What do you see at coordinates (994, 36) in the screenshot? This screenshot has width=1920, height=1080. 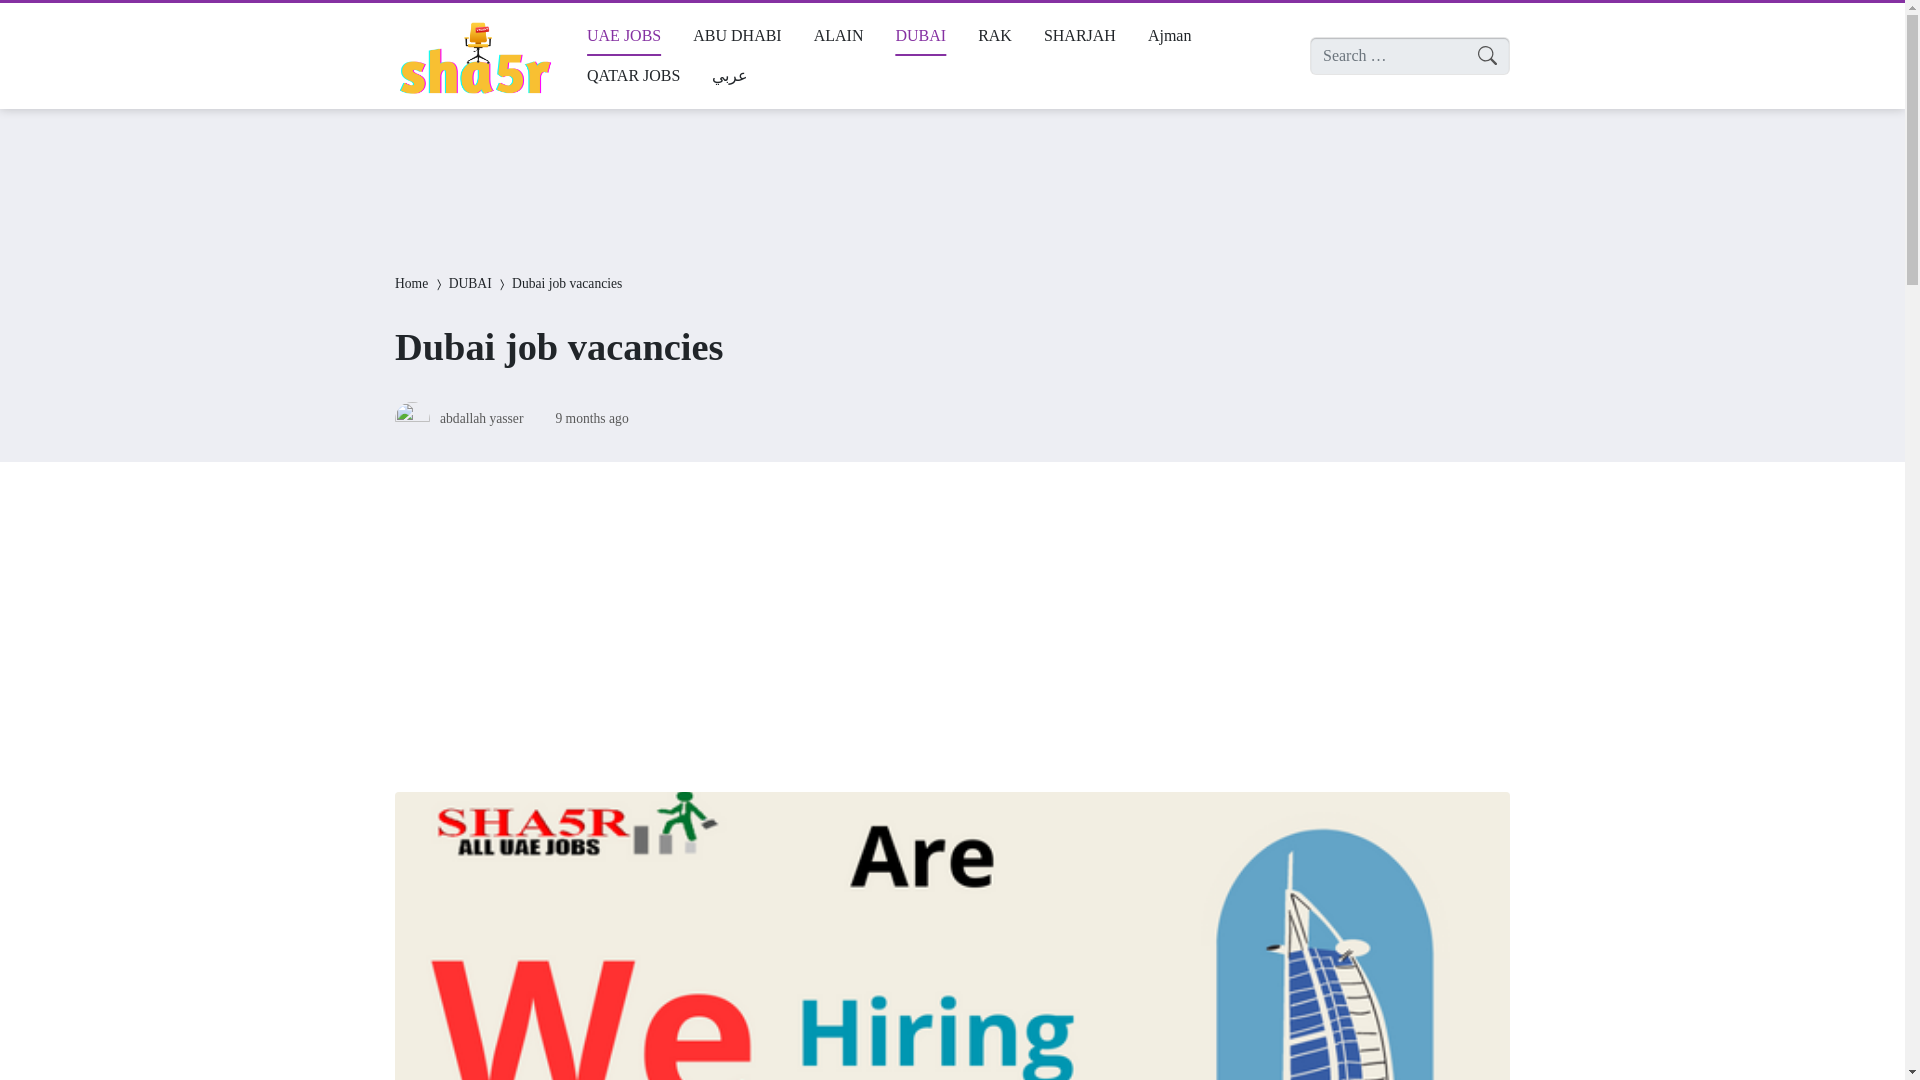 I see `RAK` at bounding box center [994, 36].